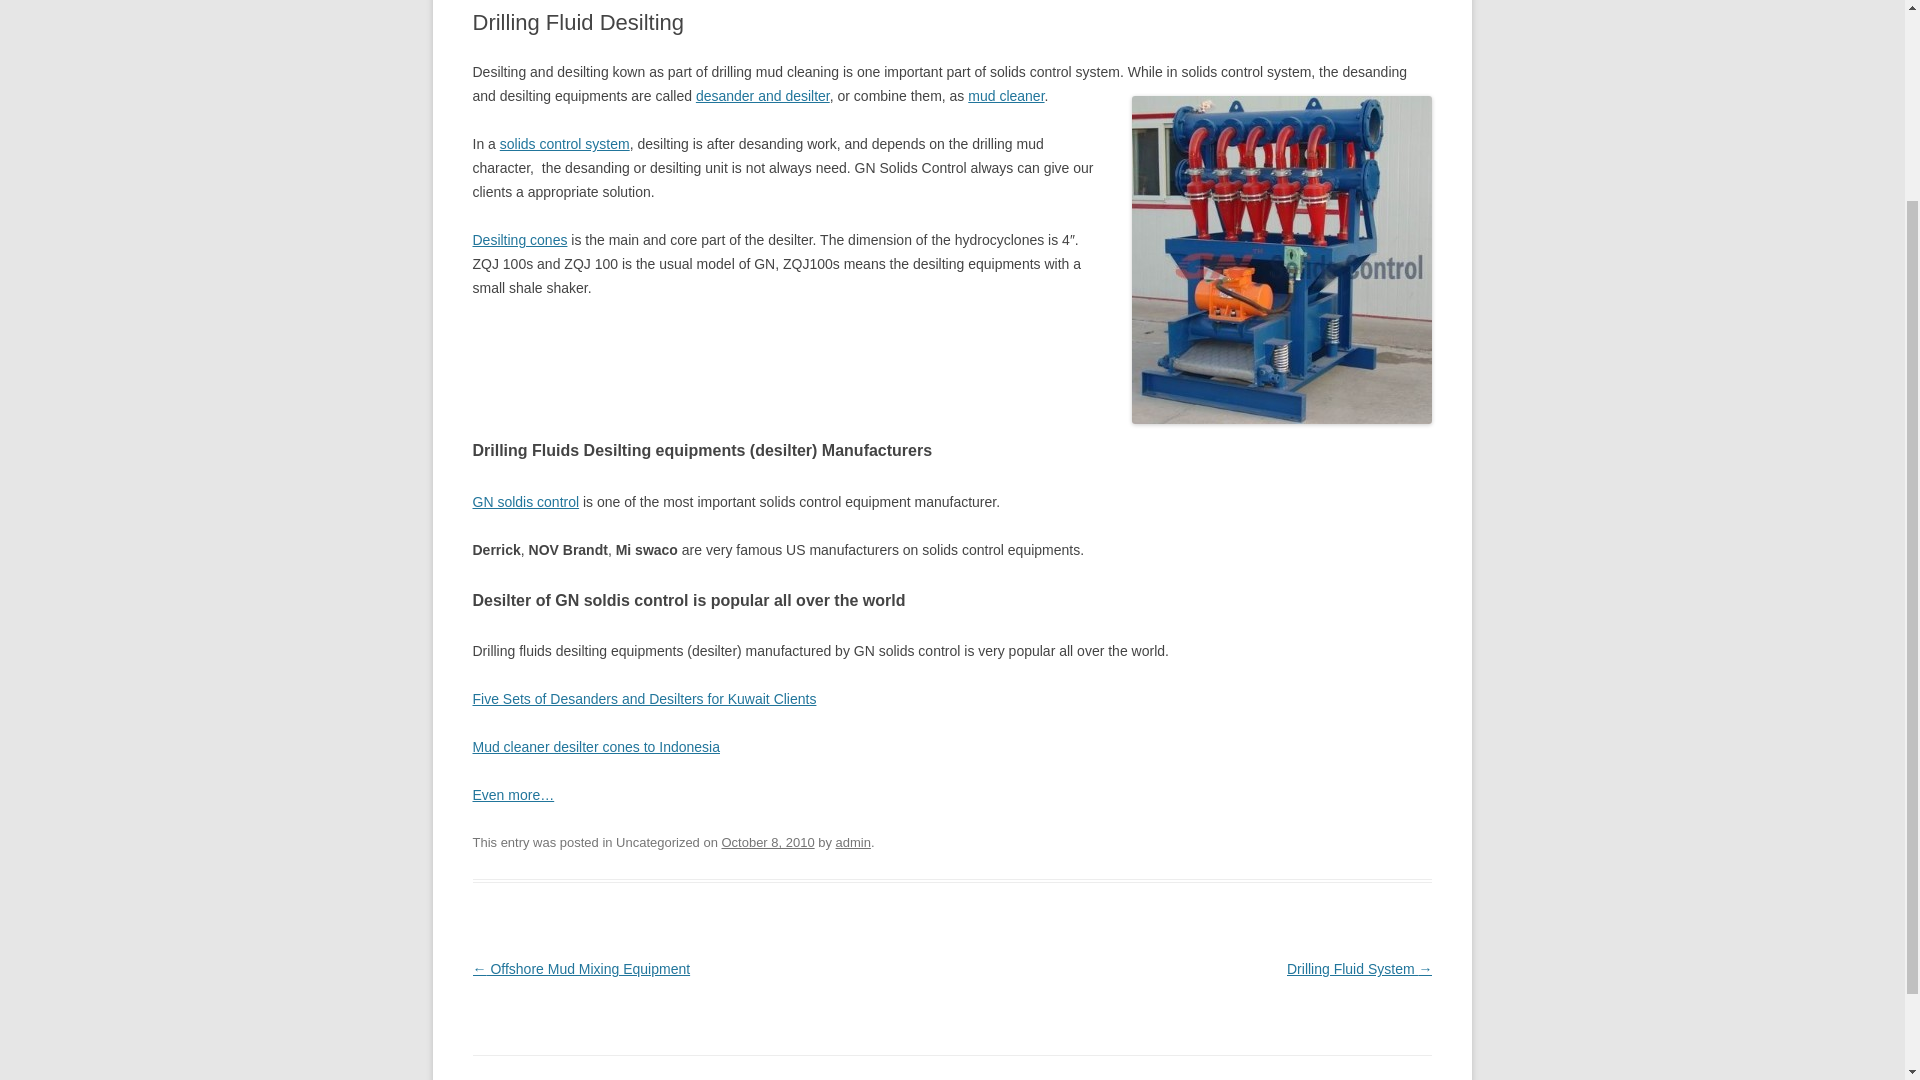 Image resolution: width=1920 pixels, height=1080 pixels. What do you see at coordinates (526, 501) in the screenshot?
I see `GN soldis control` at bounding box center [526, 501].